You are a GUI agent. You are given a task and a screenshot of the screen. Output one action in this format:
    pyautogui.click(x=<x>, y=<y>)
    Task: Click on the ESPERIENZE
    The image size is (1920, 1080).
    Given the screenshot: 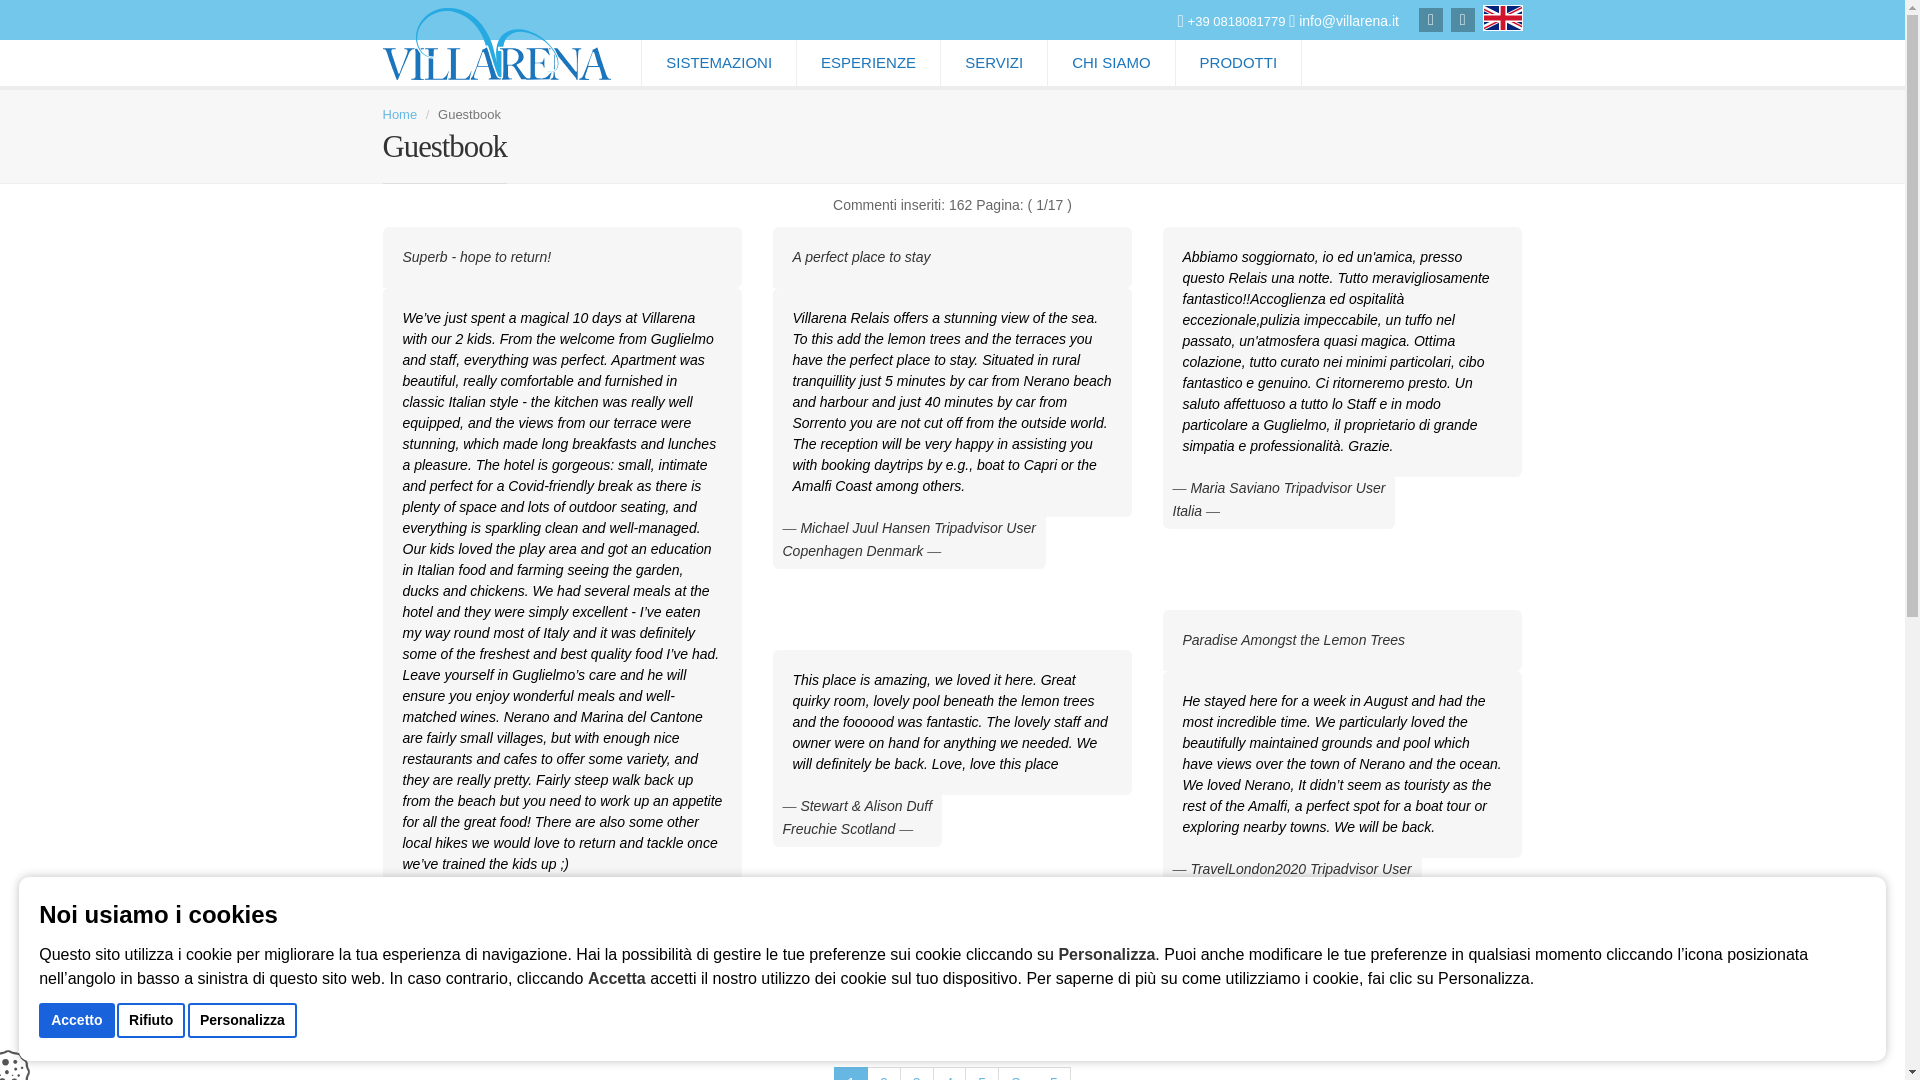 What is the action you would take?
    pyautogui.click(x=868, y=62)
    